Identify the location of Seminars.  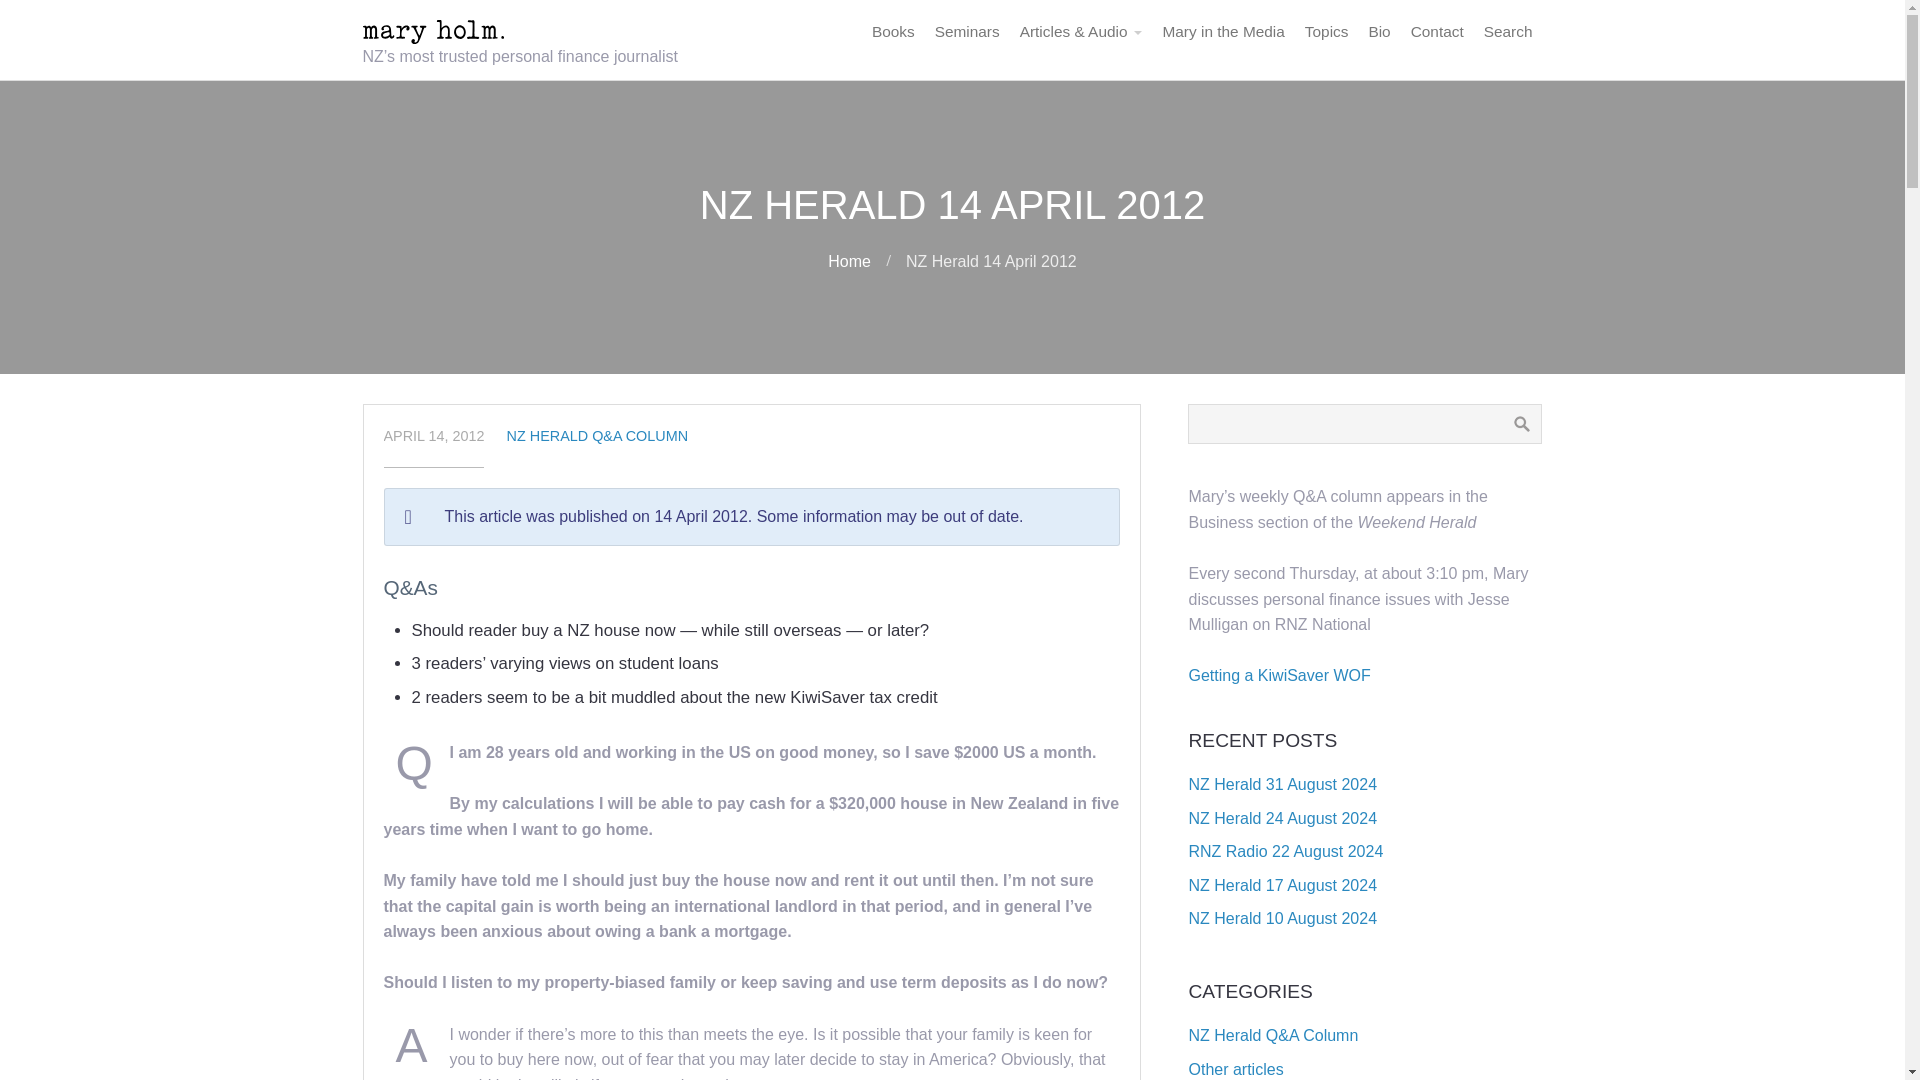
(967, 32).